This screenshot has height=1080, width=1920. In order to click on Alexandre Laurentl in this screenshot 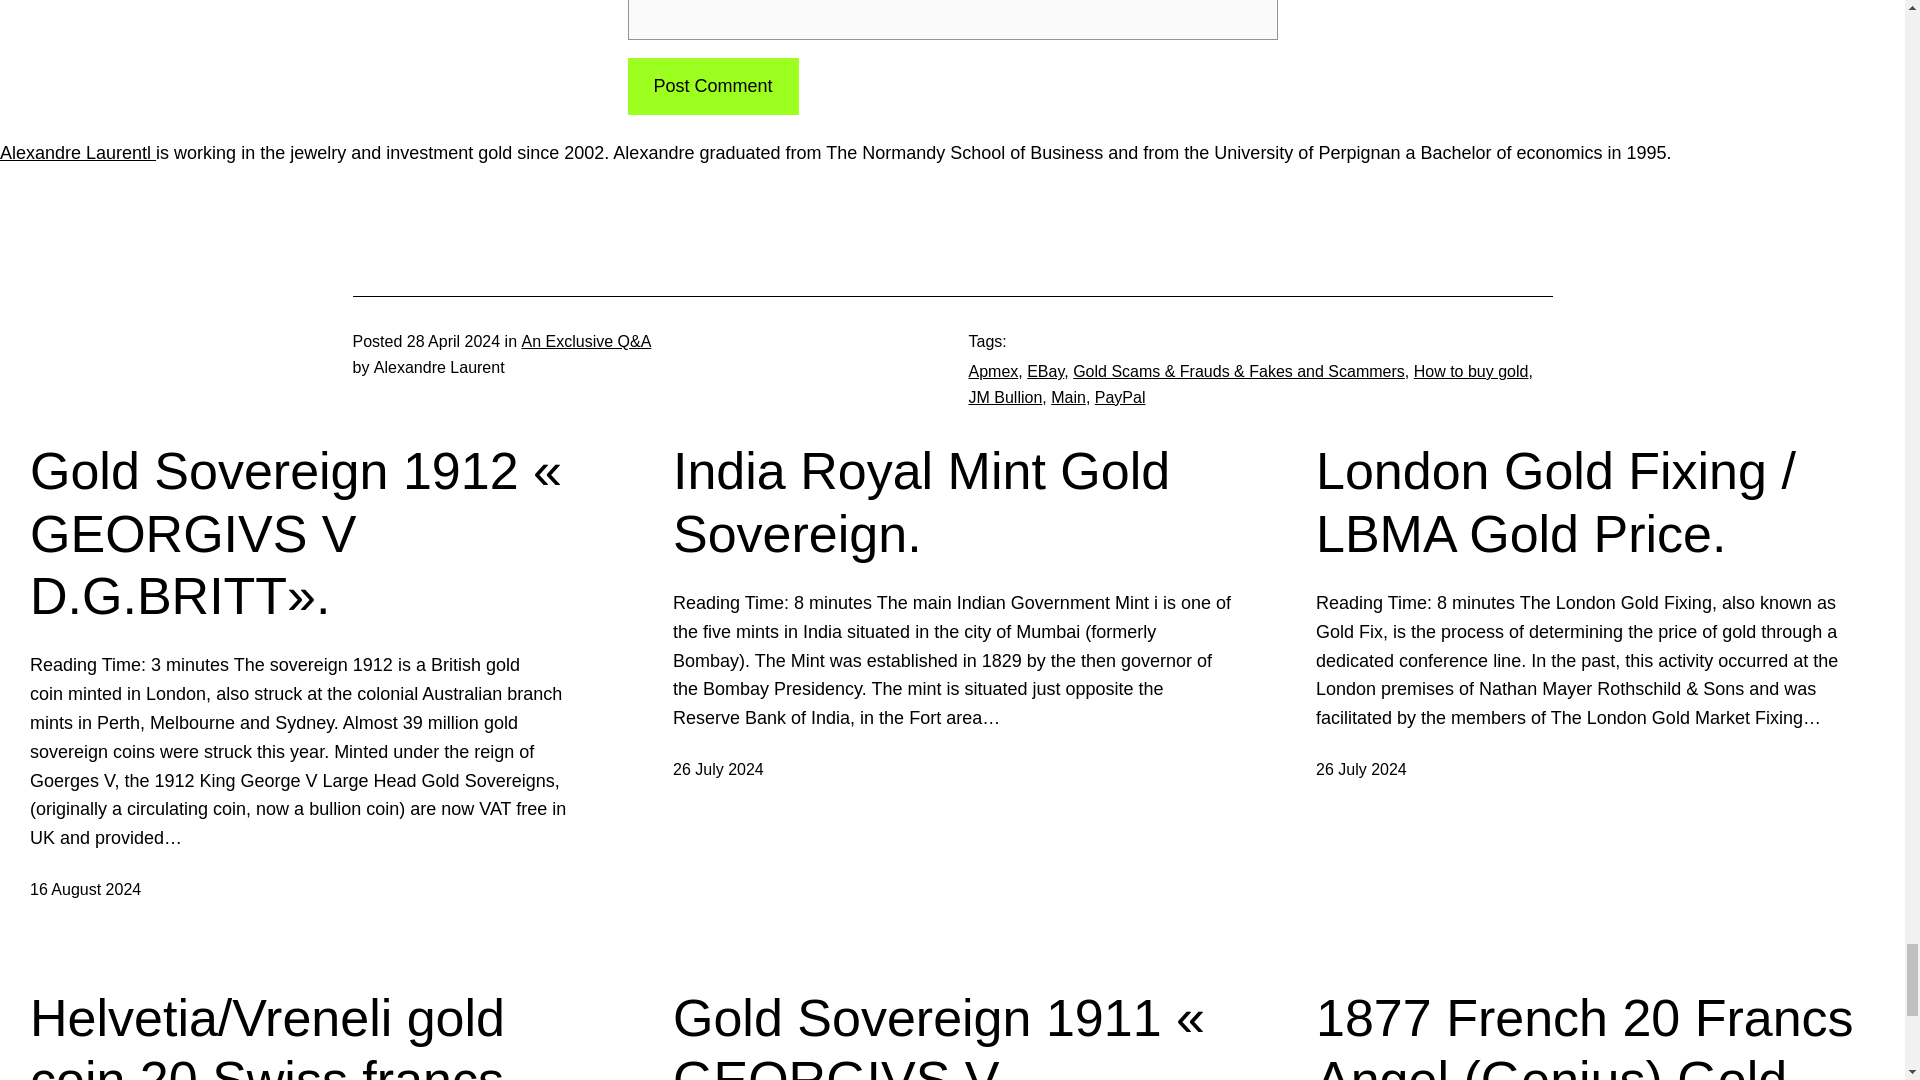, I will do `click(78, 152)`.